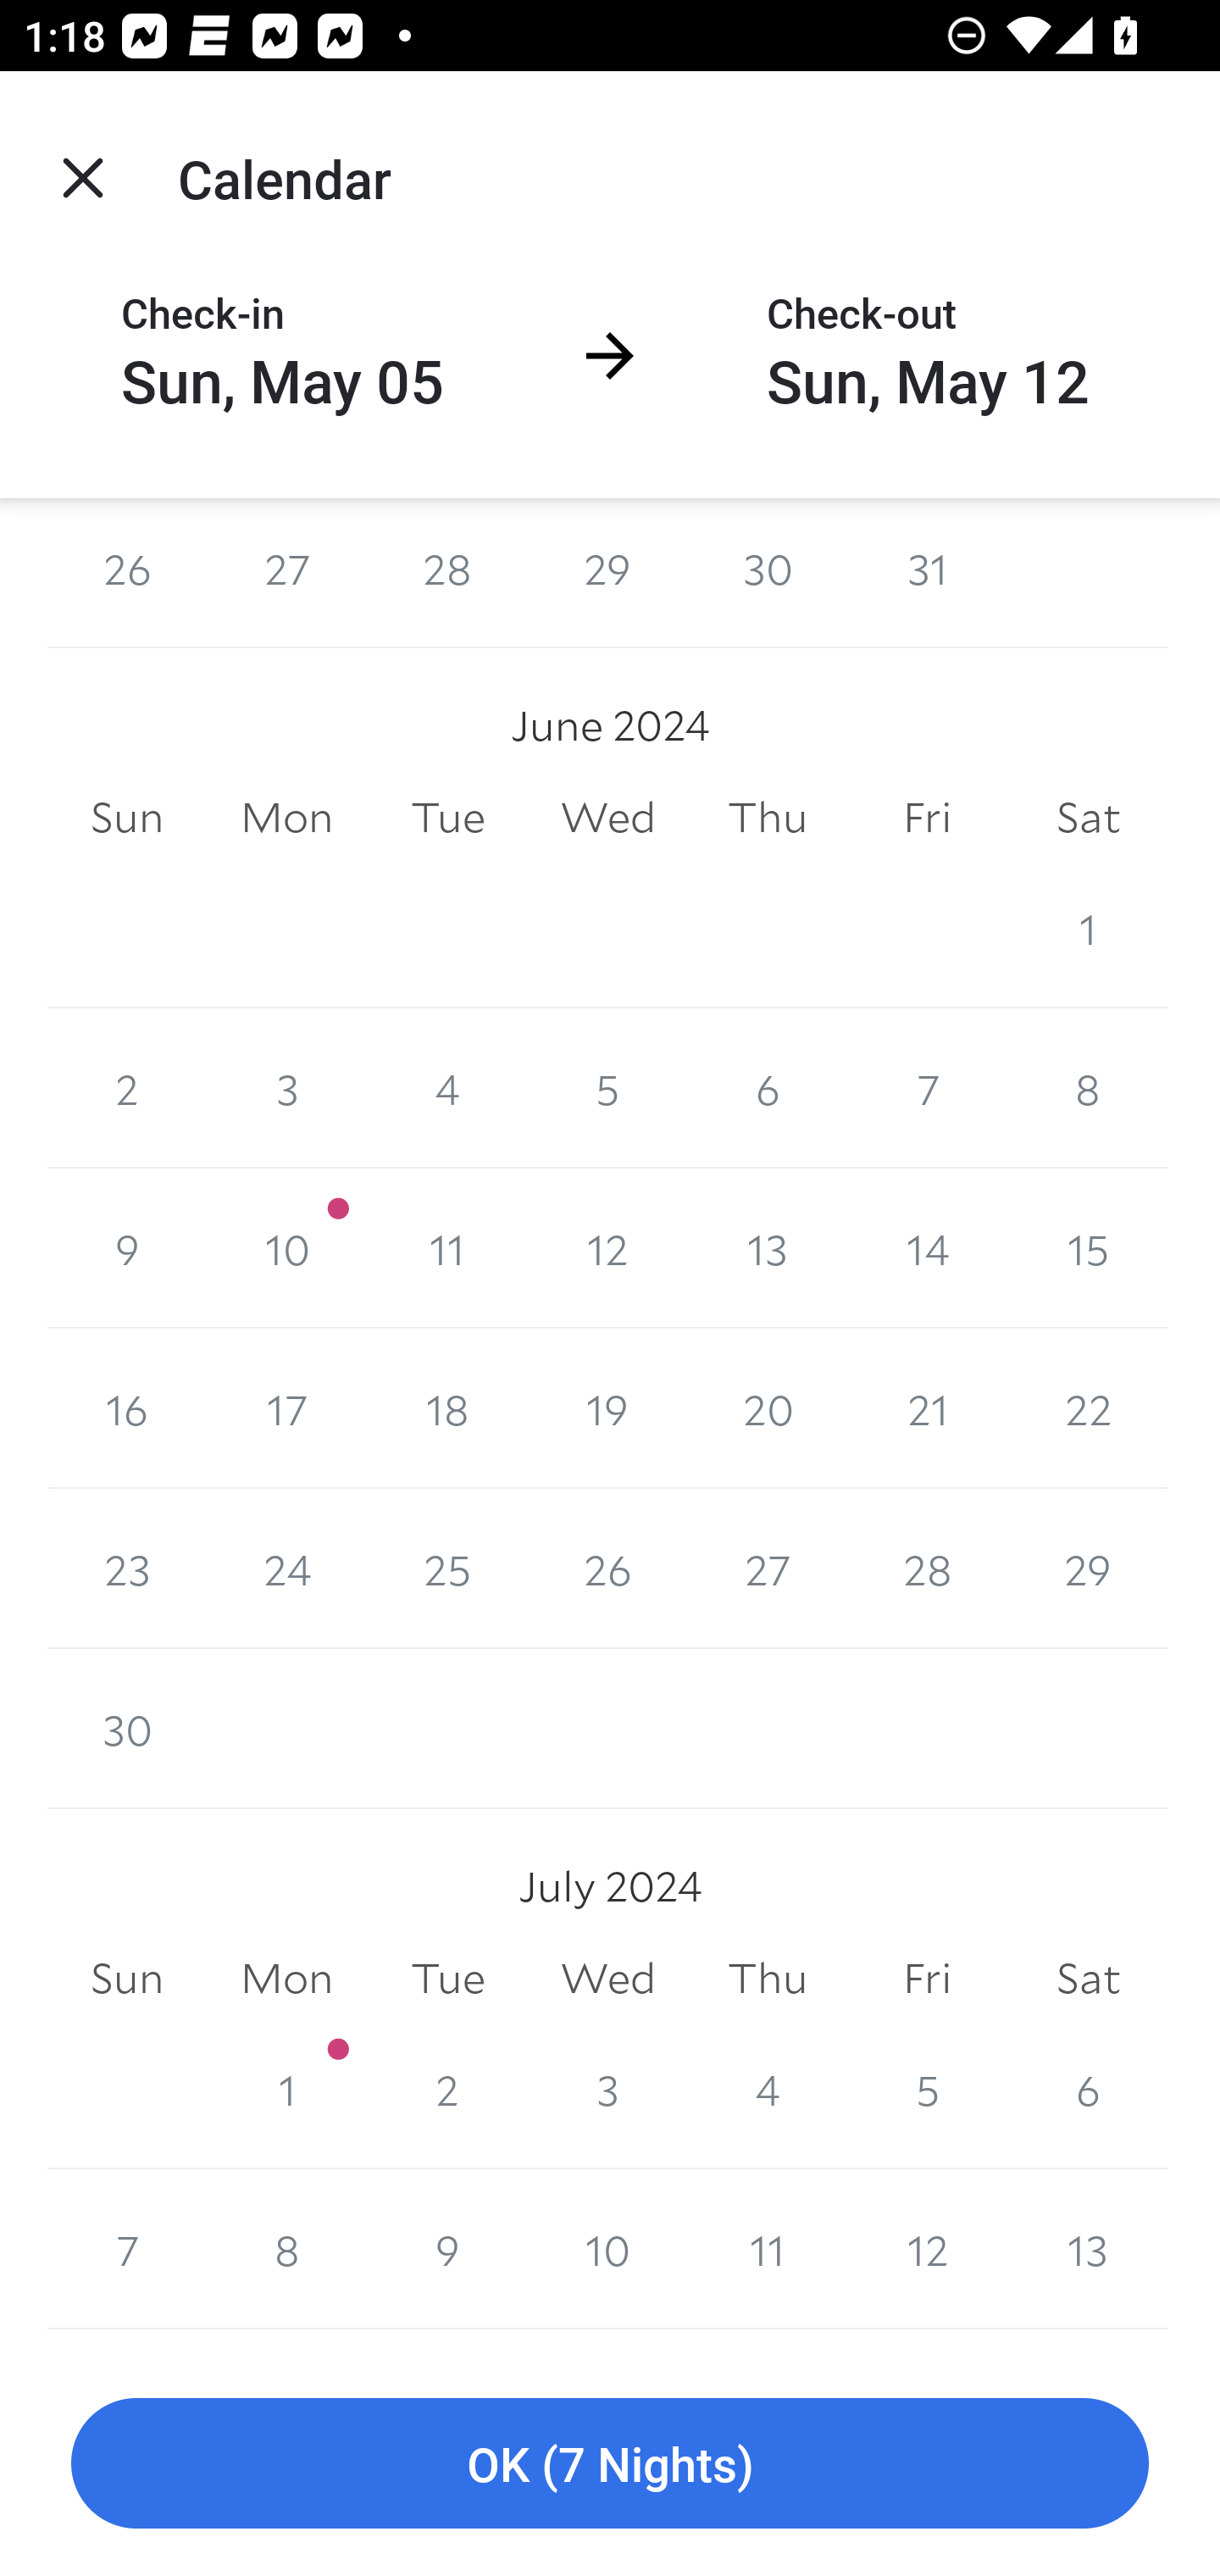 This screenshot has height=2576, width=1220. What do you see at coordinates (127, 818) in the screenshot?
I see `Sun` at bounding box center [127, 818].